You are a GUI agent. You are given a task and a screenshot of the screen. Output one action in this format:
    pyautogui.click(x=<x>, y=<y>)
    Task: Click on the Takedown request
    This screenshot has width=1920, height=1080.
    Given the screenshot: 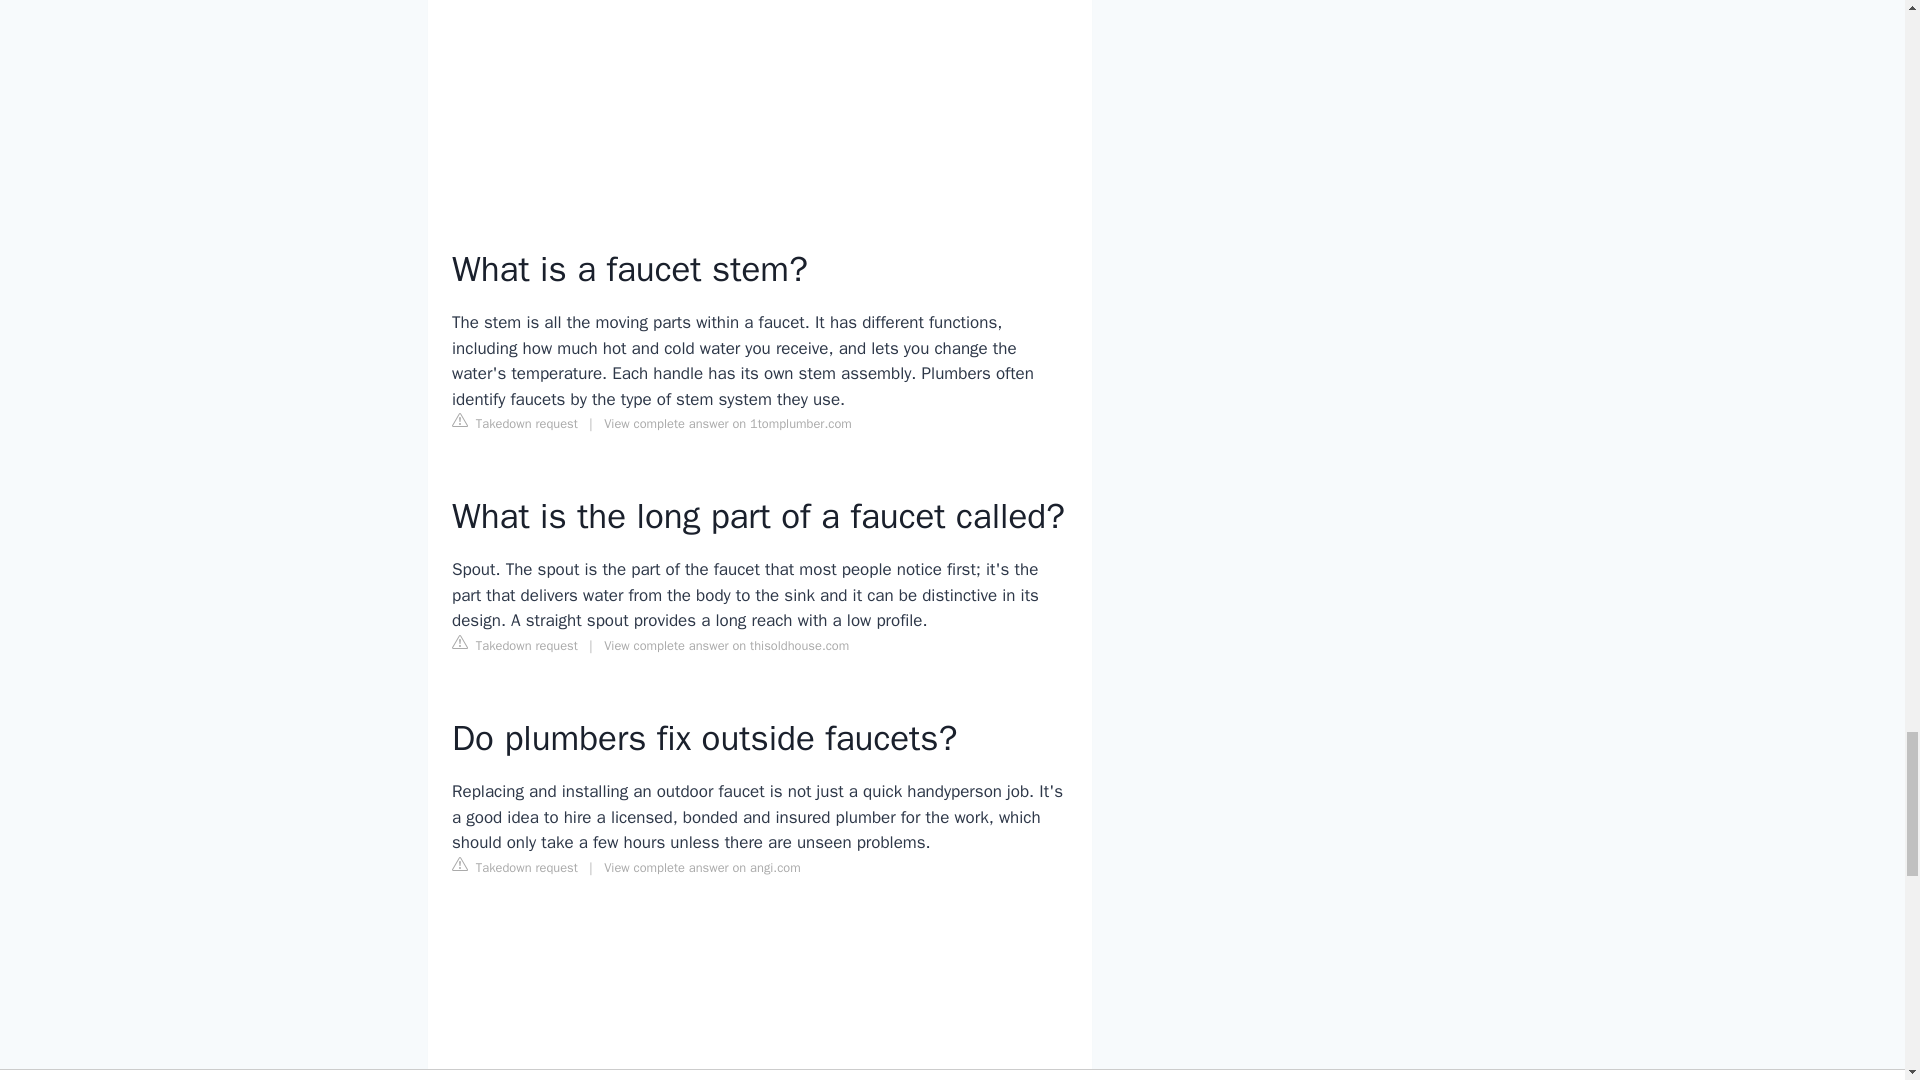 What is the action you would take?
    pyautogui.click(x=514, y=867)
    